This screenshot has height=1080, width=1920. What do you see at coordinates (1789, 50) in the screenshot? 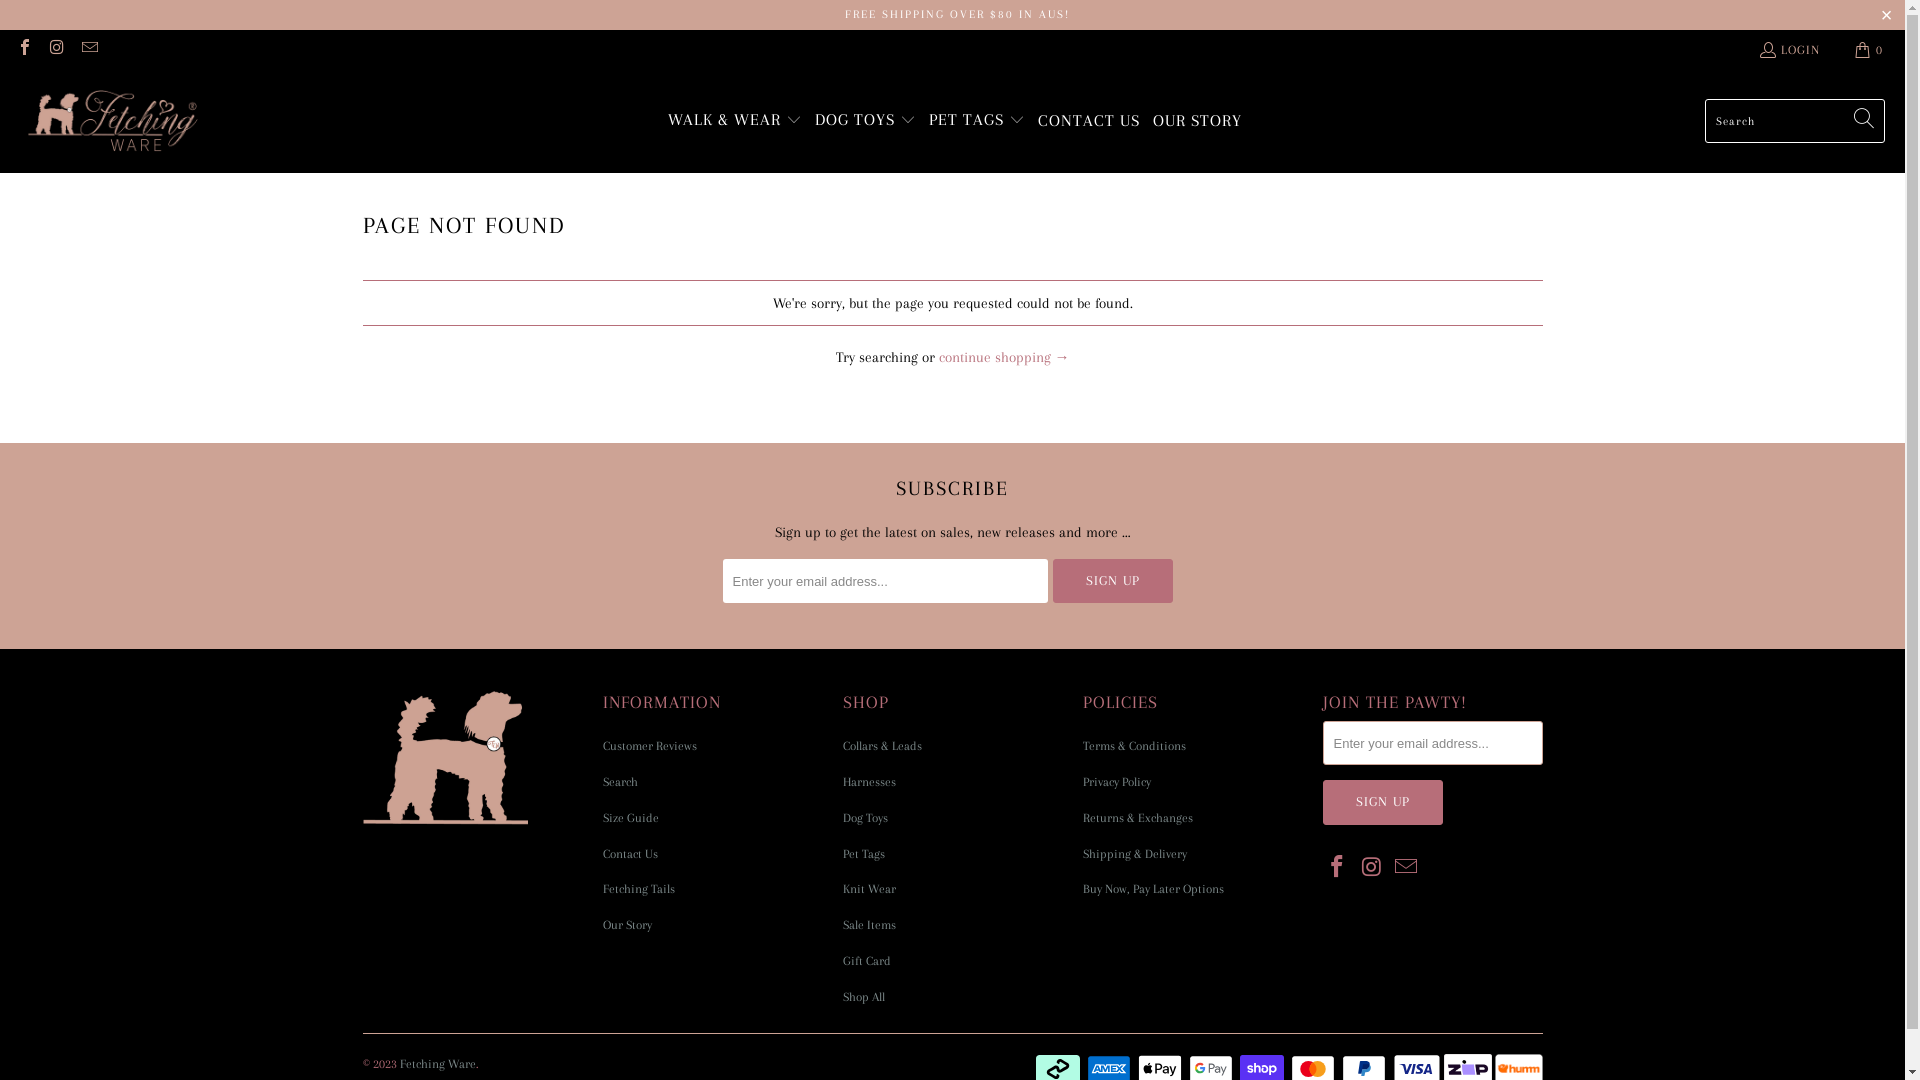
I see `LOGIN` at bounding box center [1789, 50].